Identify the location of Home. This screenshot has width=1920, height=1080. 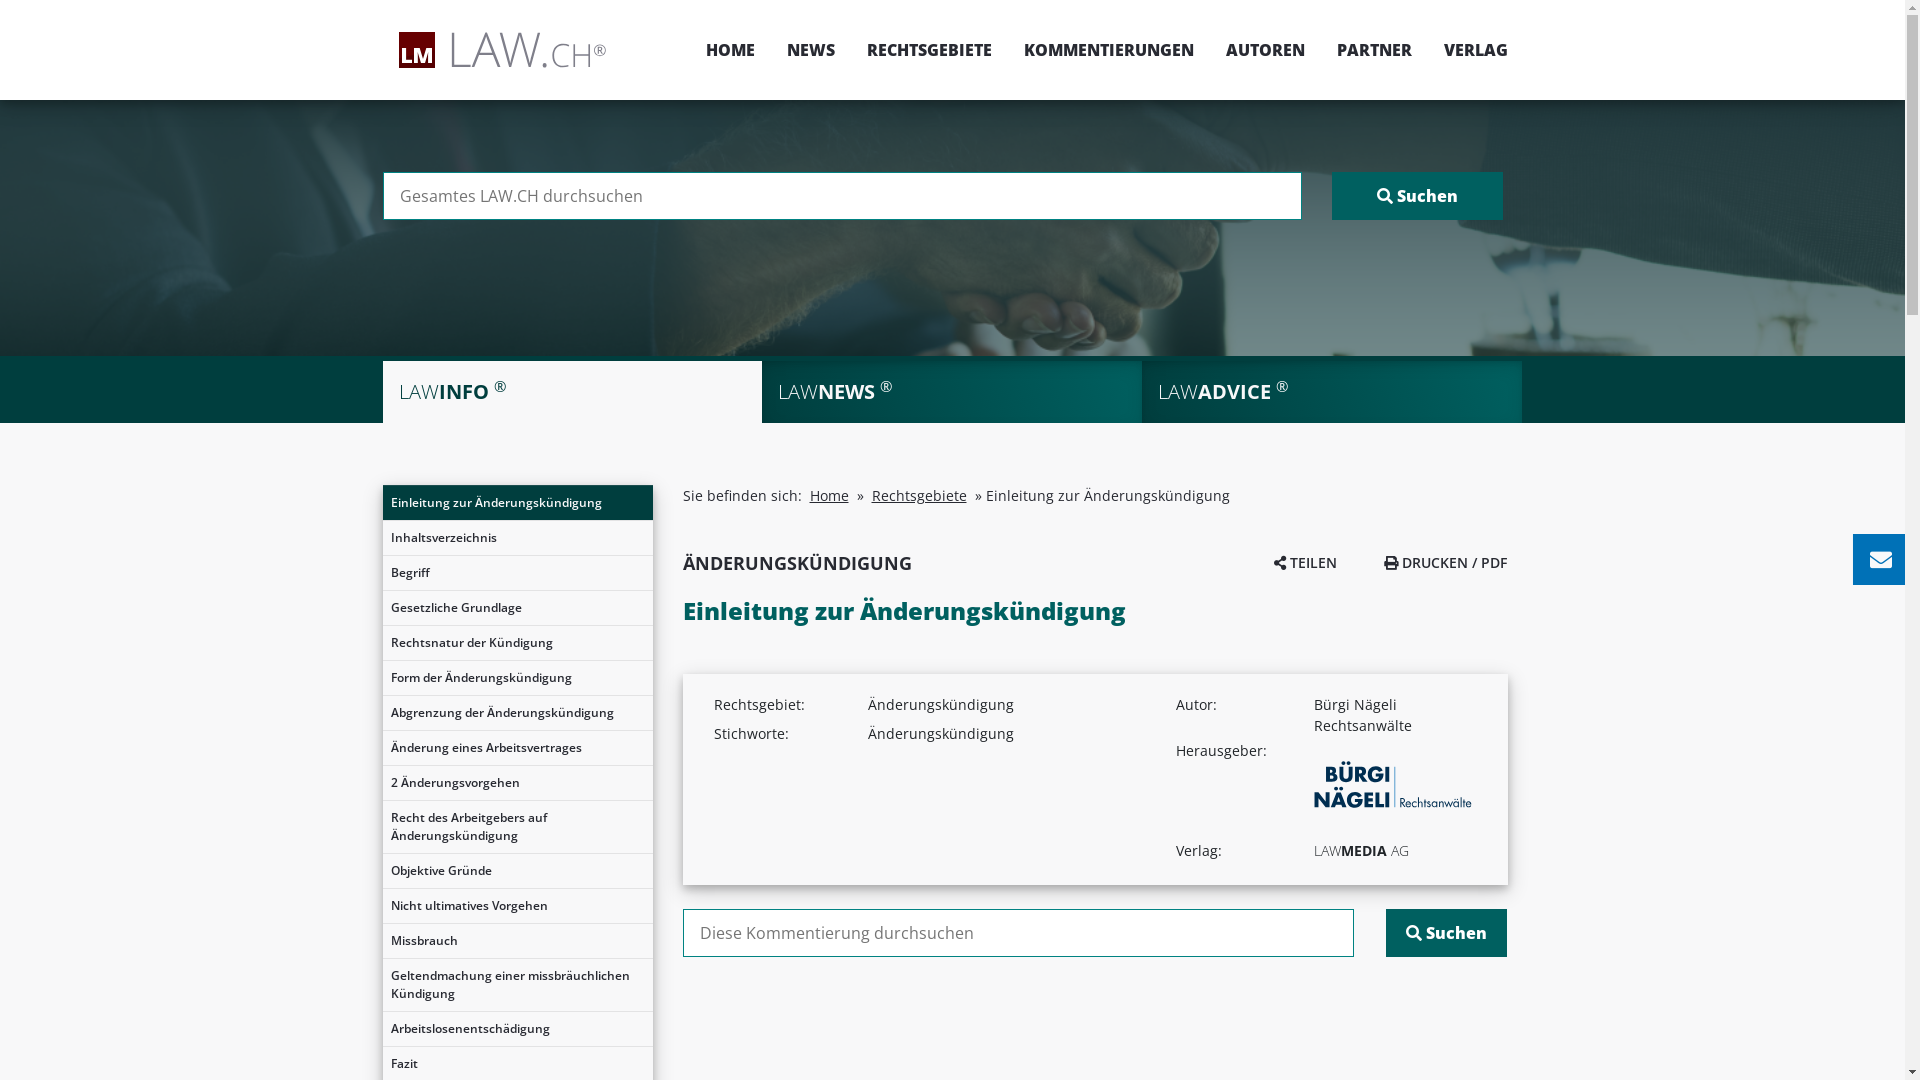
(830, 496).